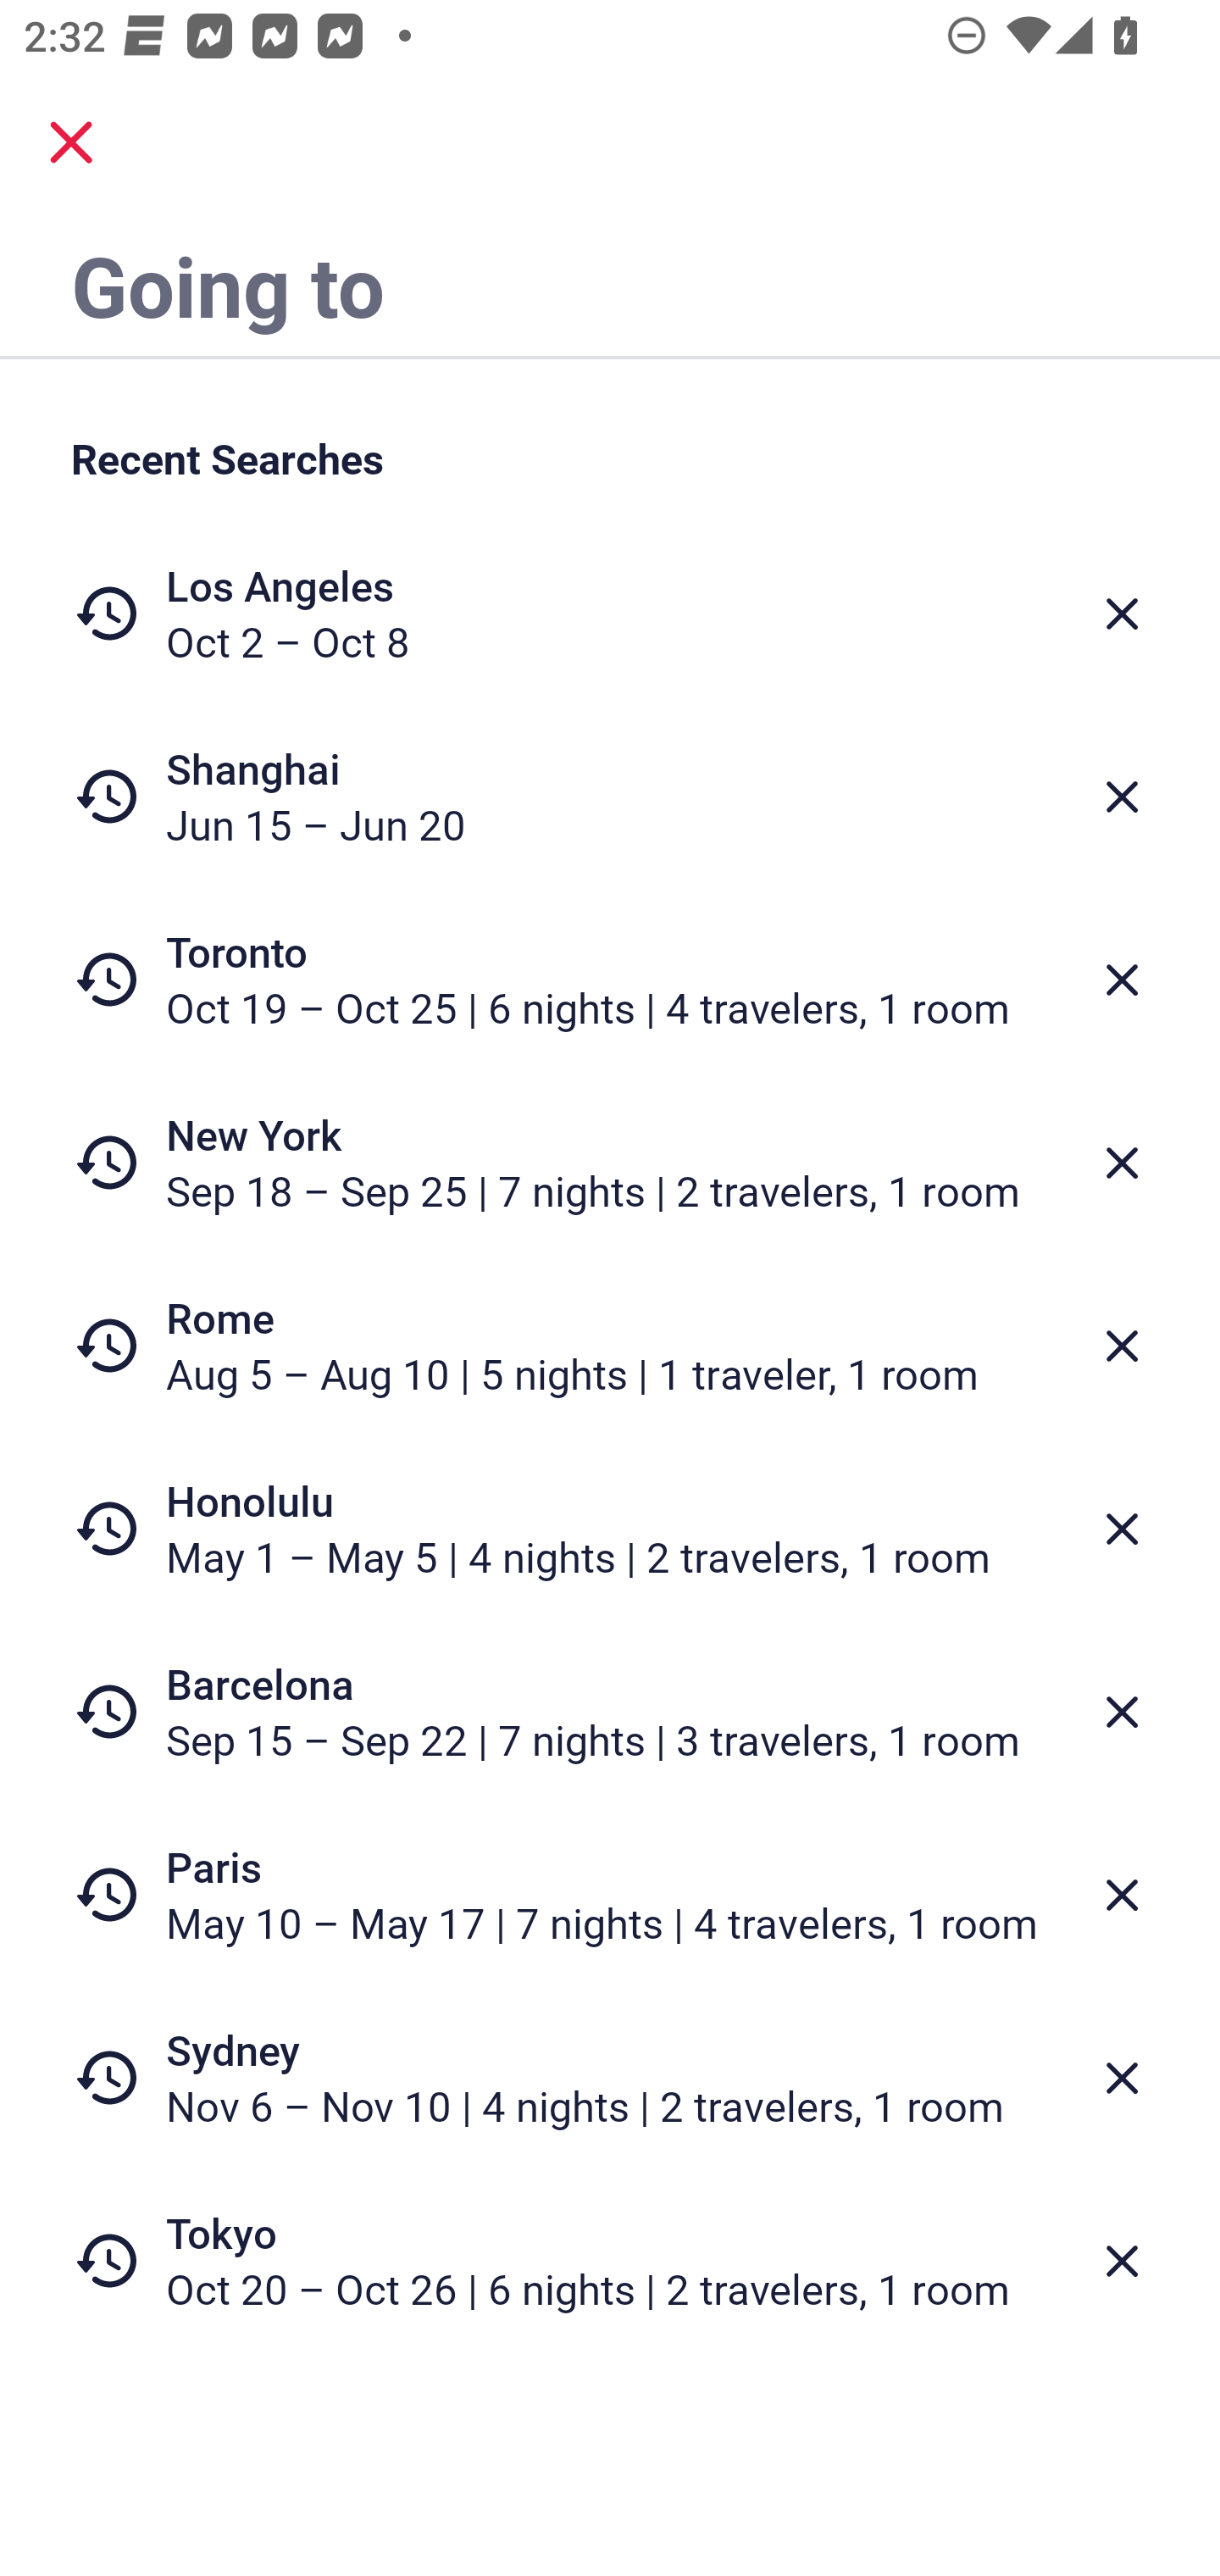 The image size is (1220, 2576). Describe the element at coordinates (610, 797) in the screenshot. I see `Shanghai Jun 15 – Jun 20` at that location.